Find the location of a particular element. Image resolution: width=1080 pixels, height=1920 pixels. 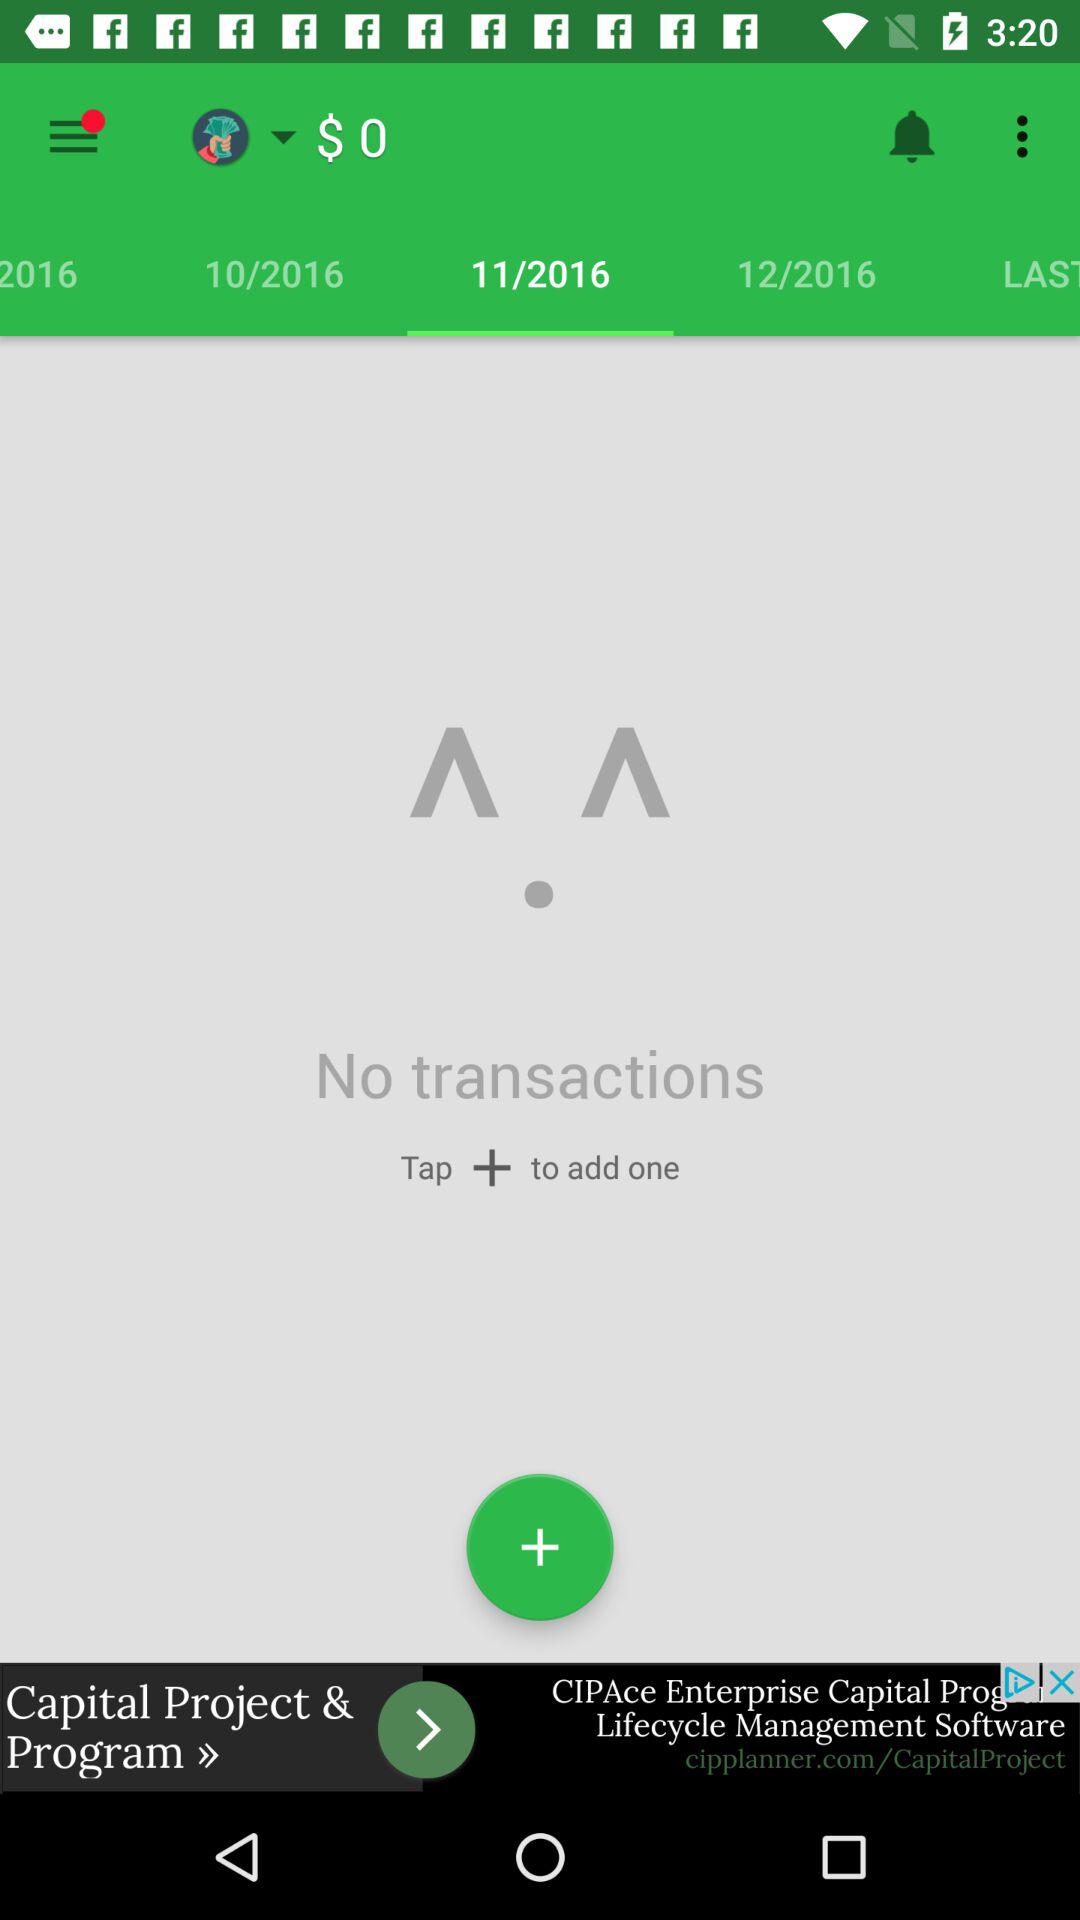

select option is located at coordinates (74, 136).